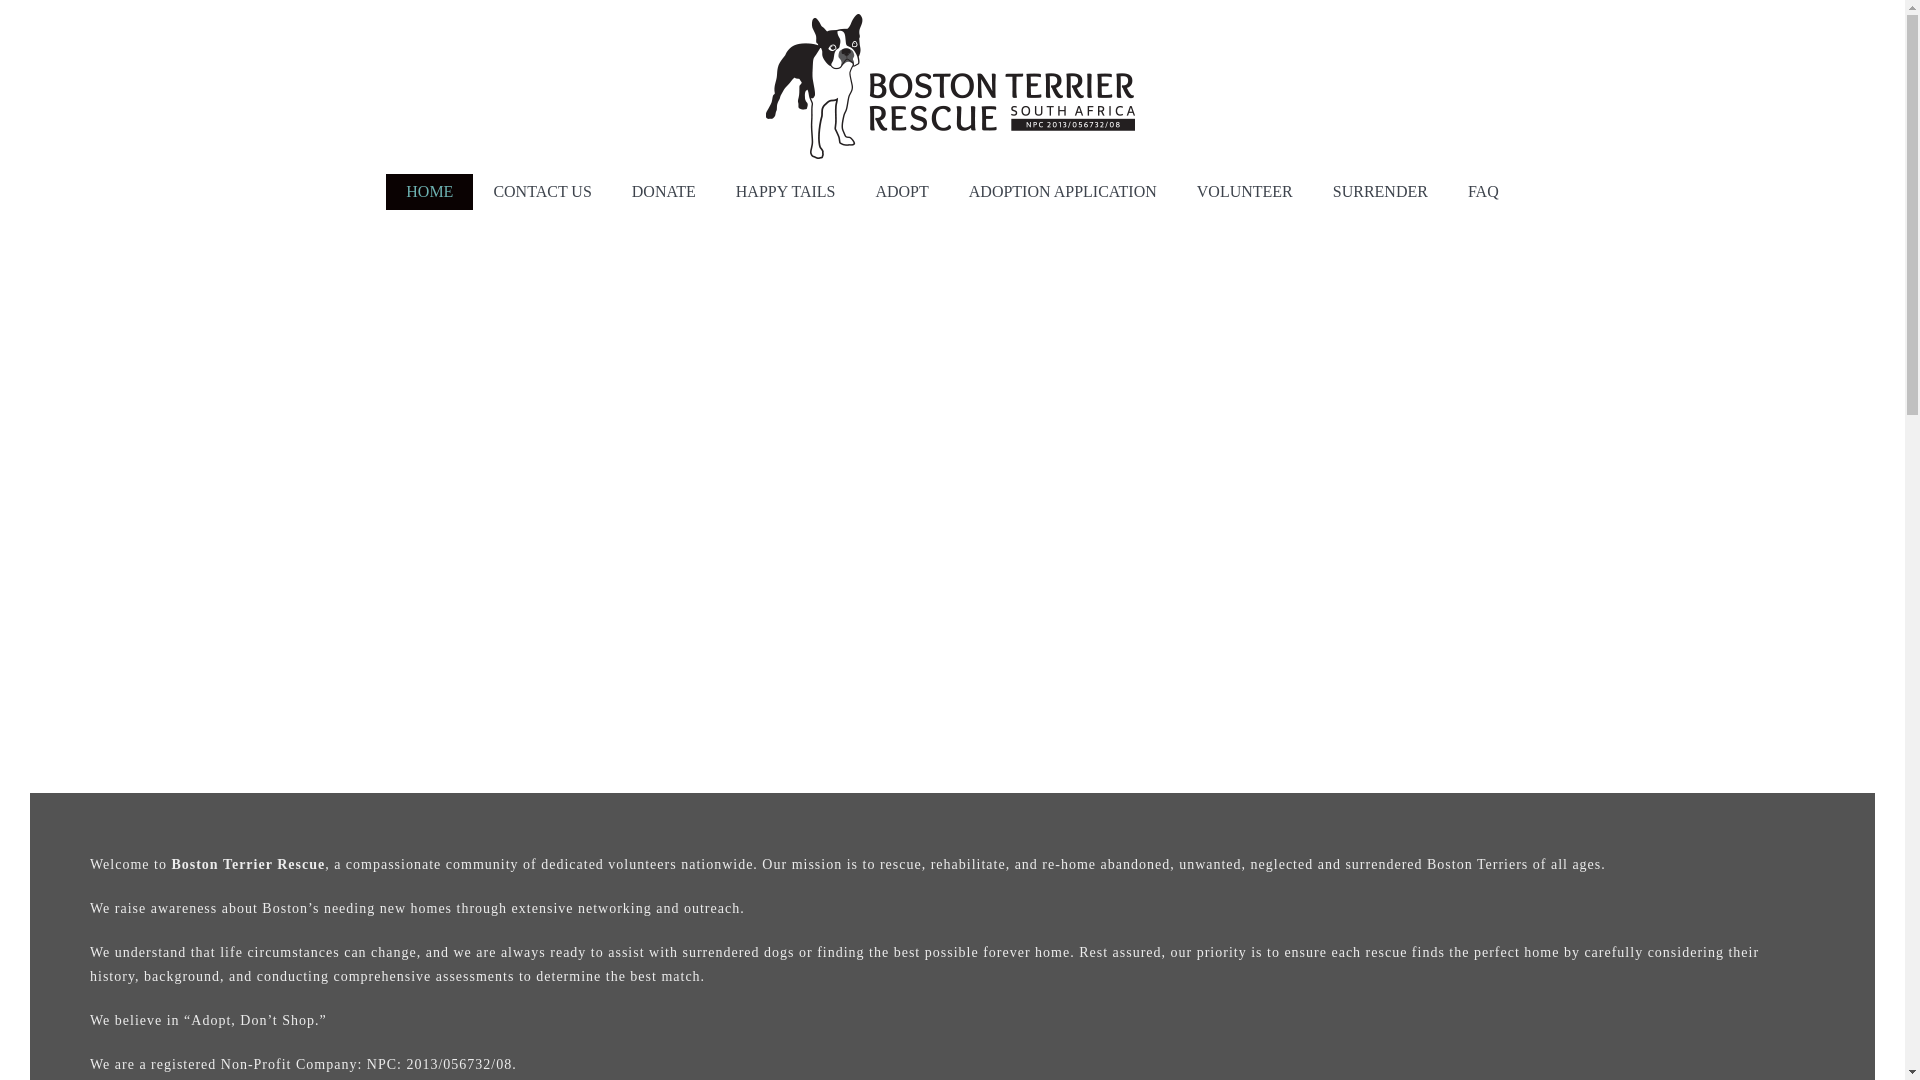  I want to click on HOME, so click(428, 191).